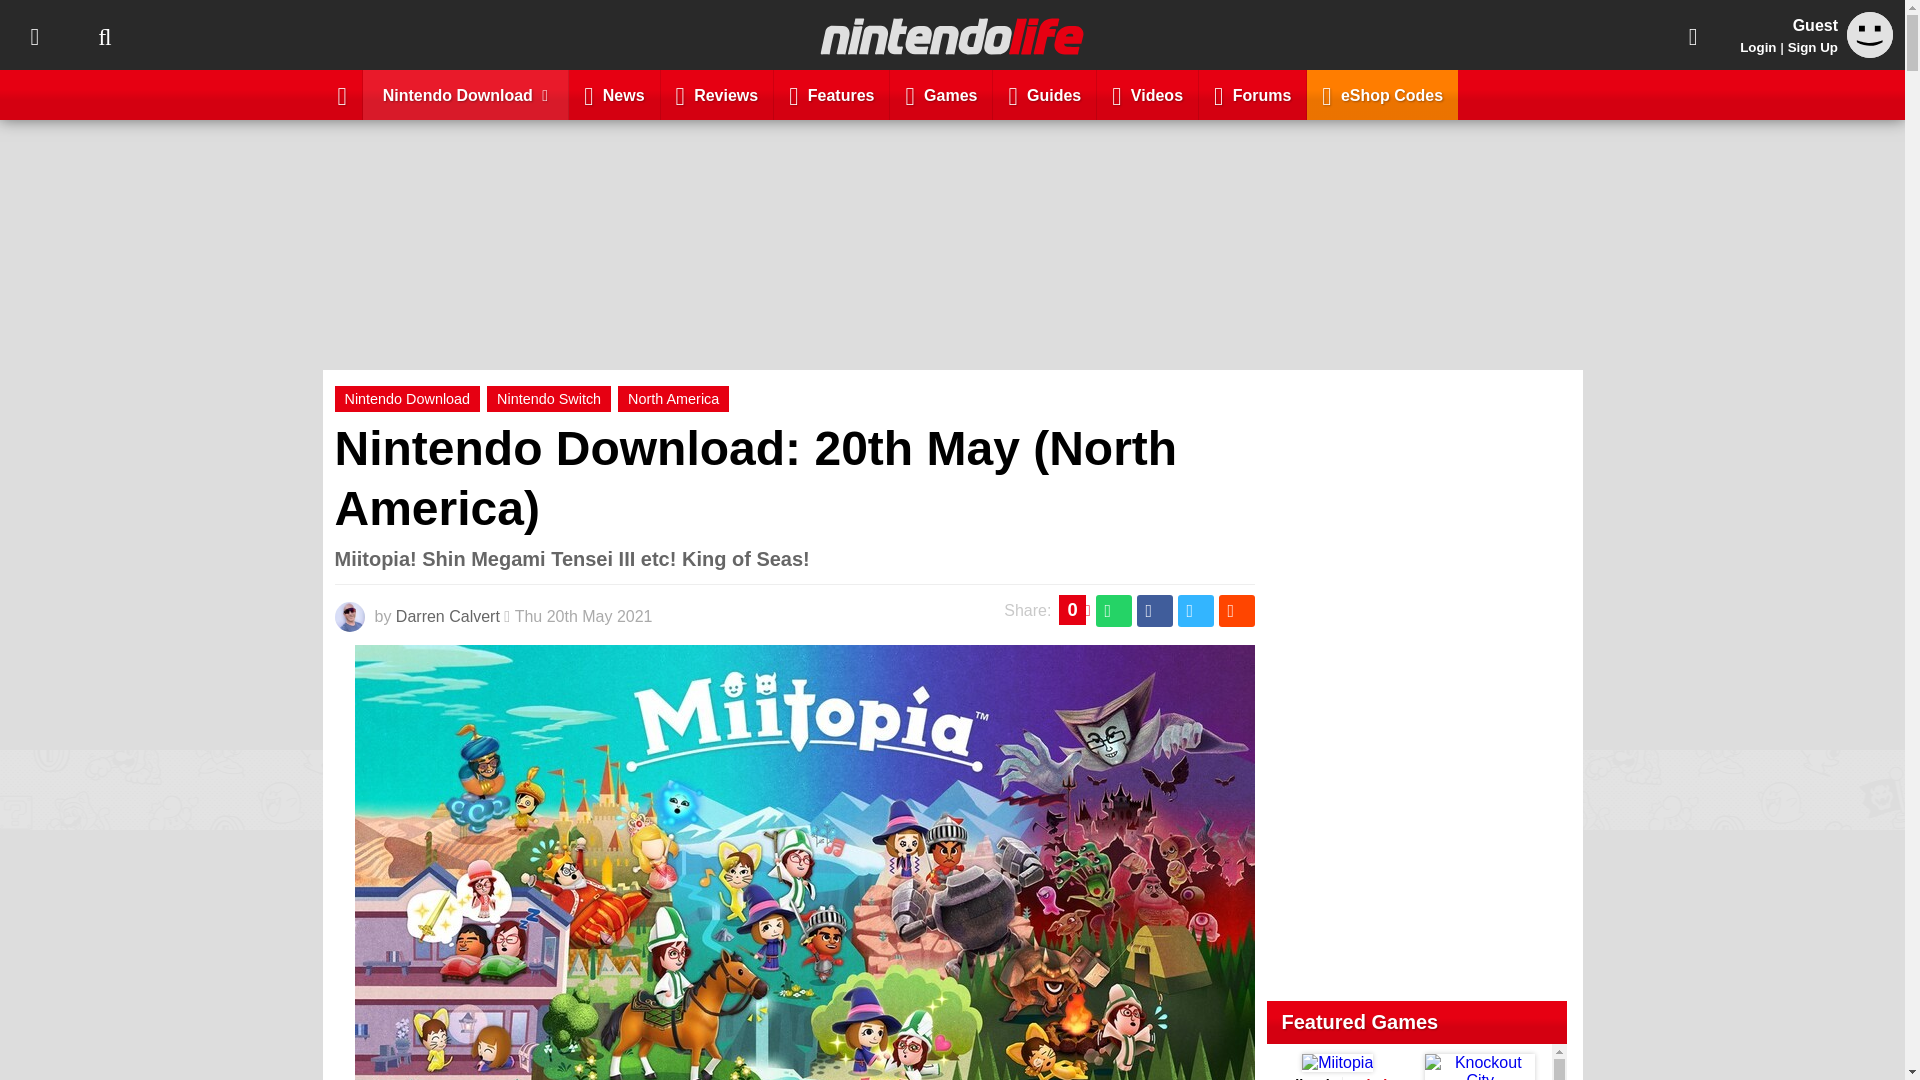 This screenshot has width=1920, height=1080. What do you see at coordinates (1154, 611) in the screenshot?
I see `Share this on Facebook` at bounding box center [1154, 611].